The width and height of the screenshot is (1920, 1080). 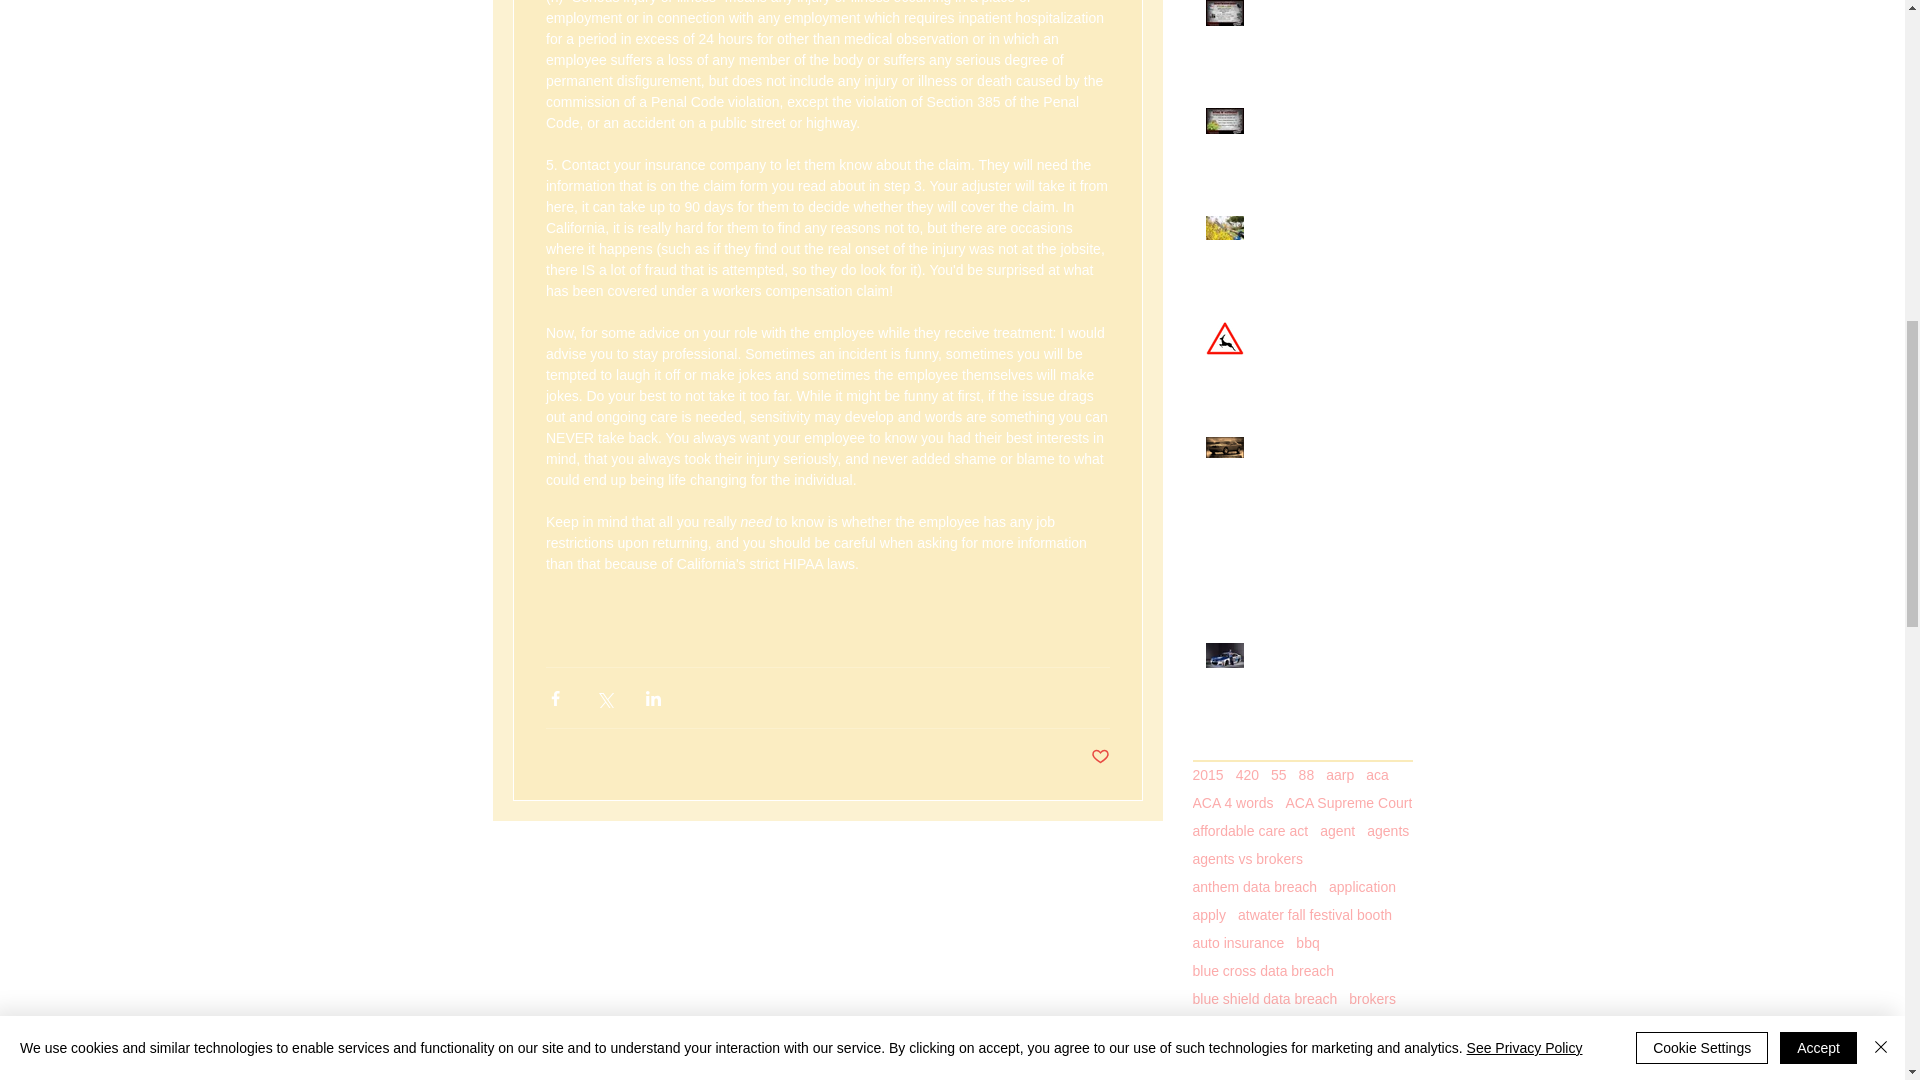 I want to click on 2015, so click(x=1208, y=774).